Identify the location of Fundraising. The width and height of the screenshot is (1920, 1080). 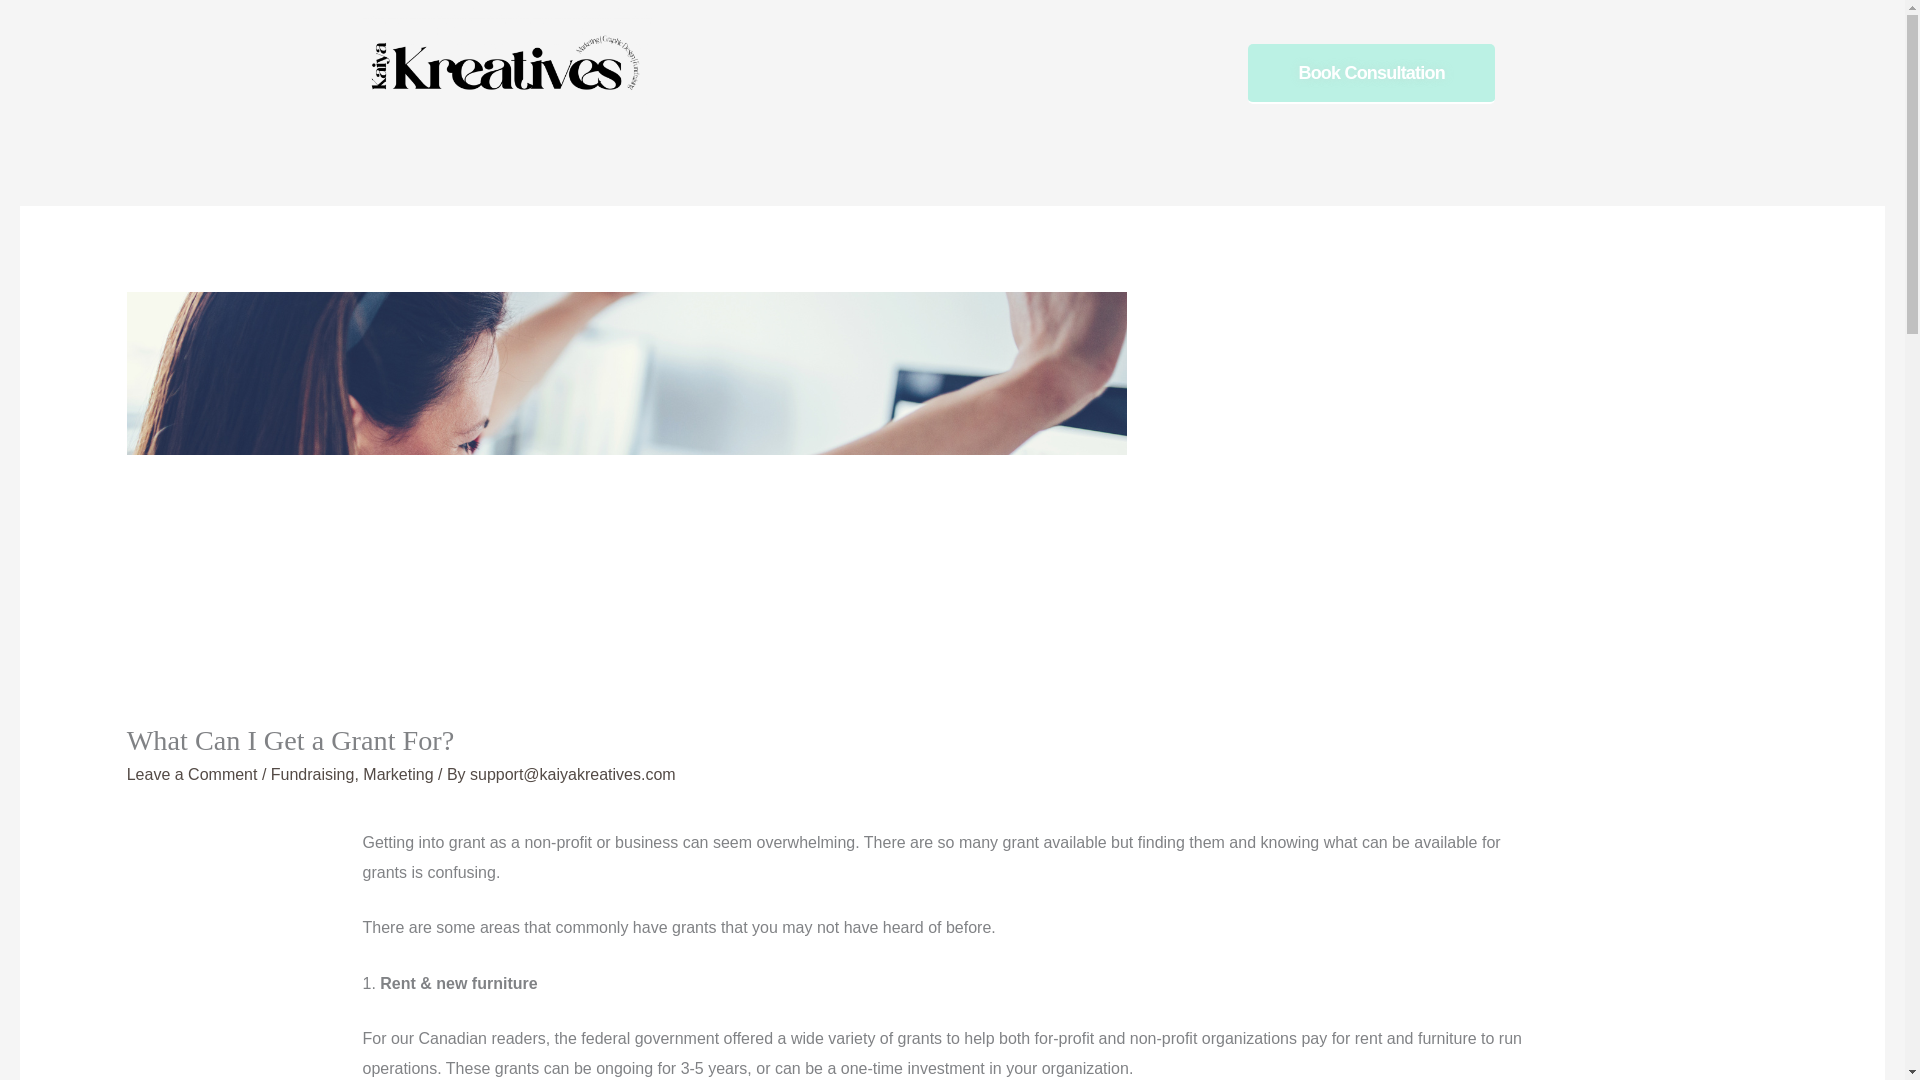
(312, 774).